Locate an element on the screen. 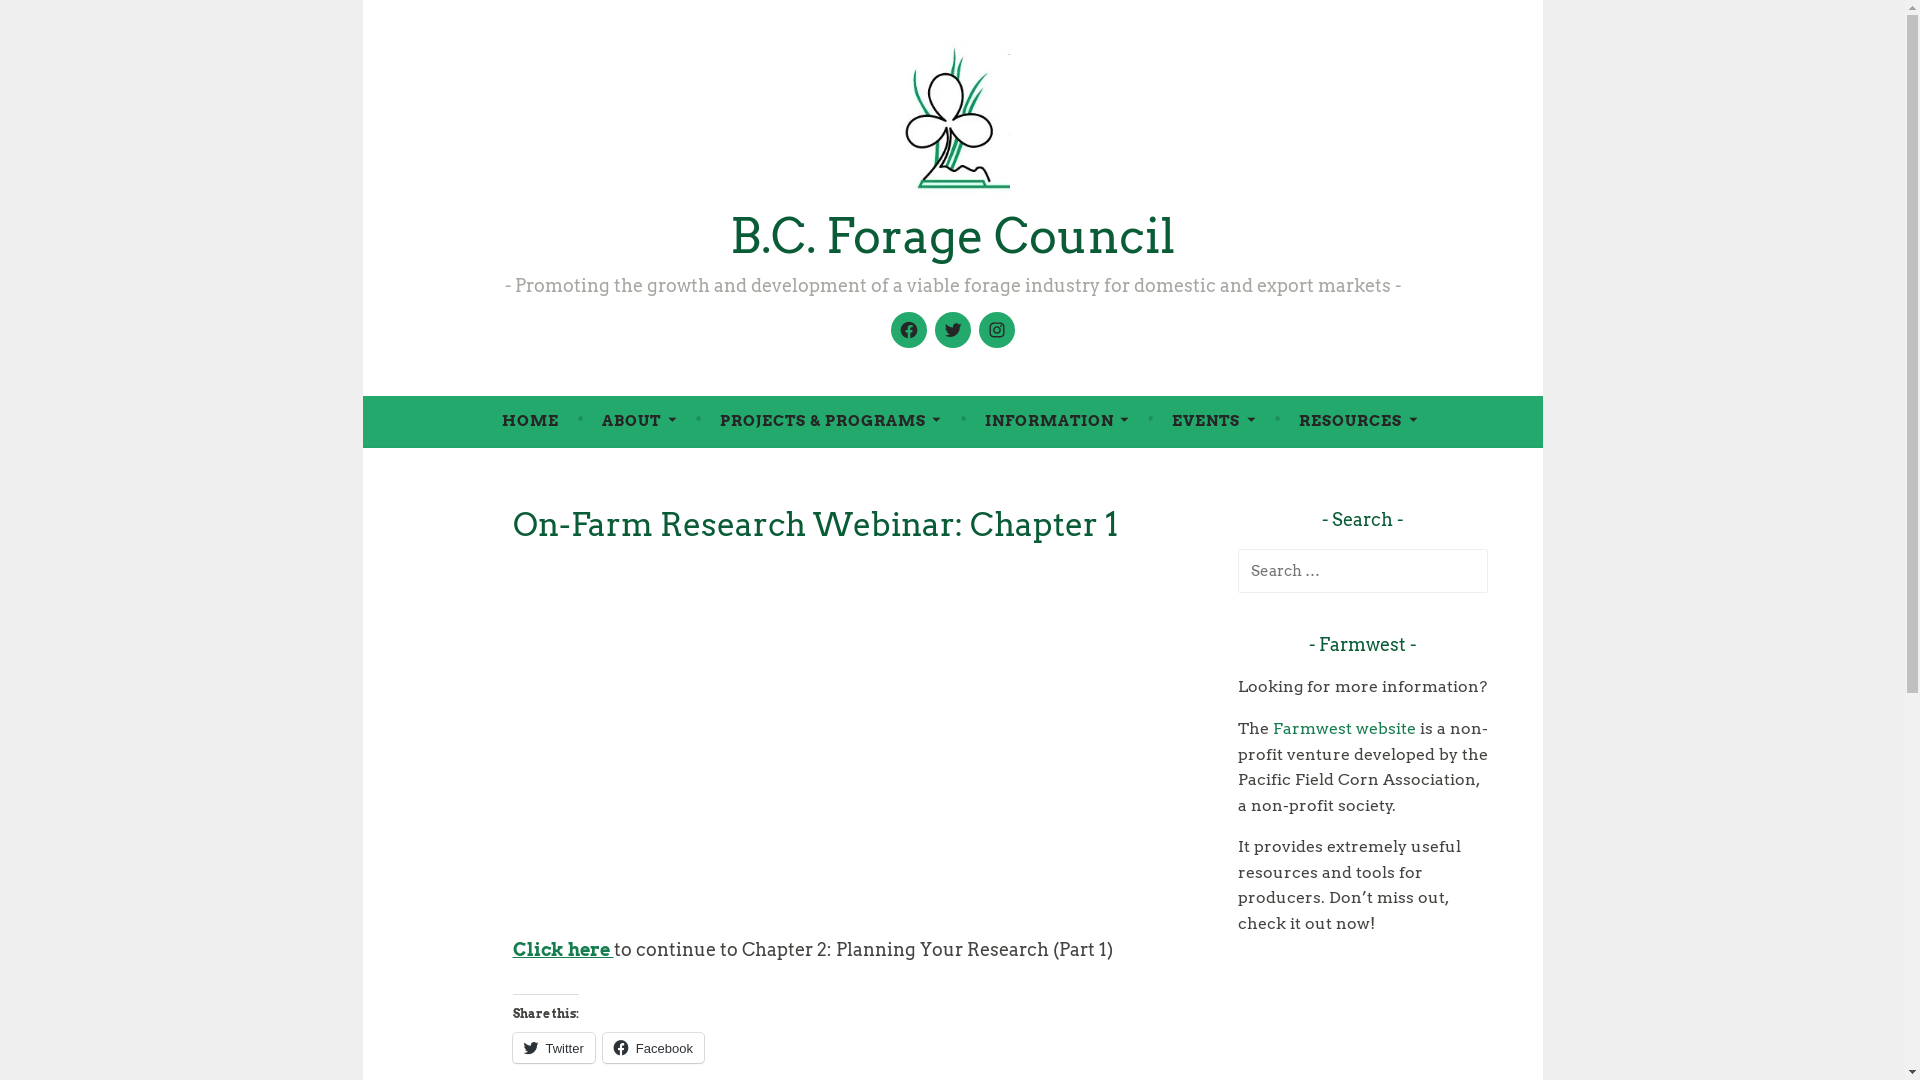  Search is located at coordinates (51, 20).